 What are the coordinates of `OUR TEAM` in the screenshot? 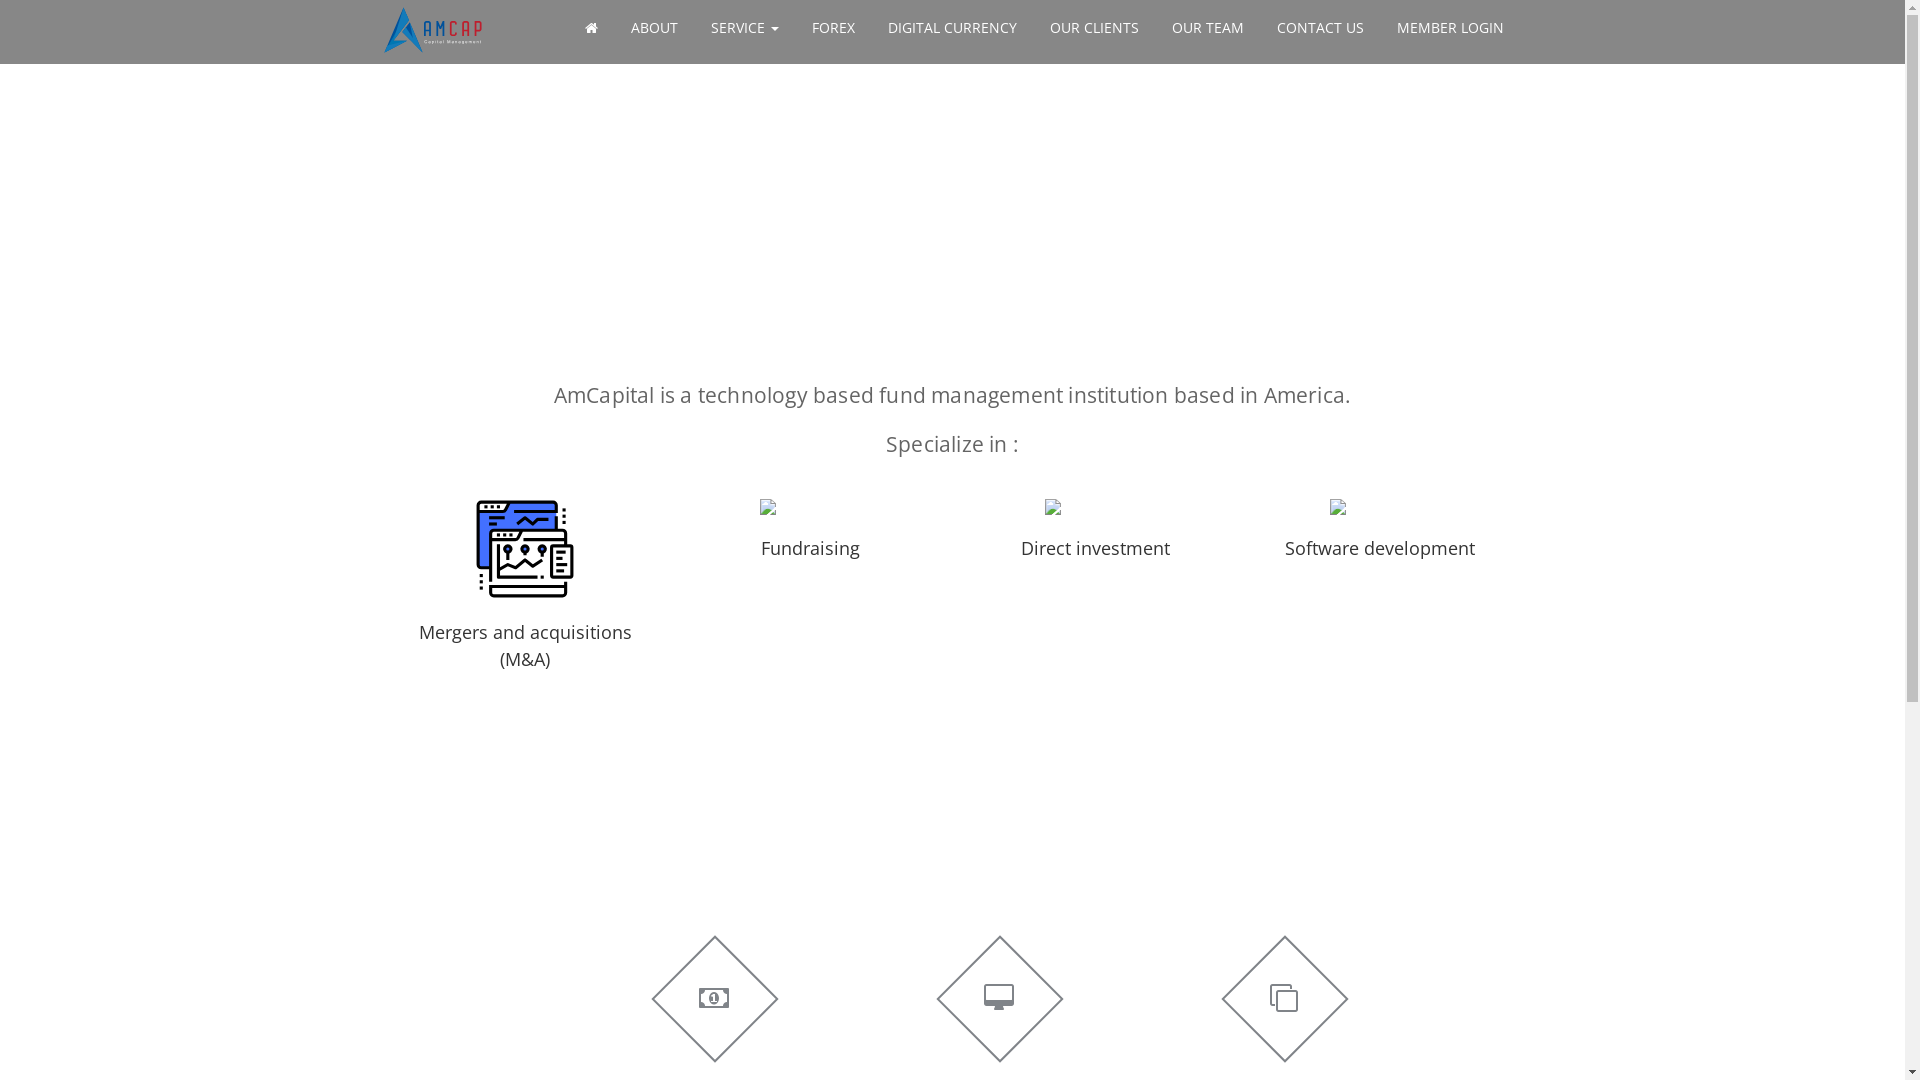 It's located at (1208, 28).